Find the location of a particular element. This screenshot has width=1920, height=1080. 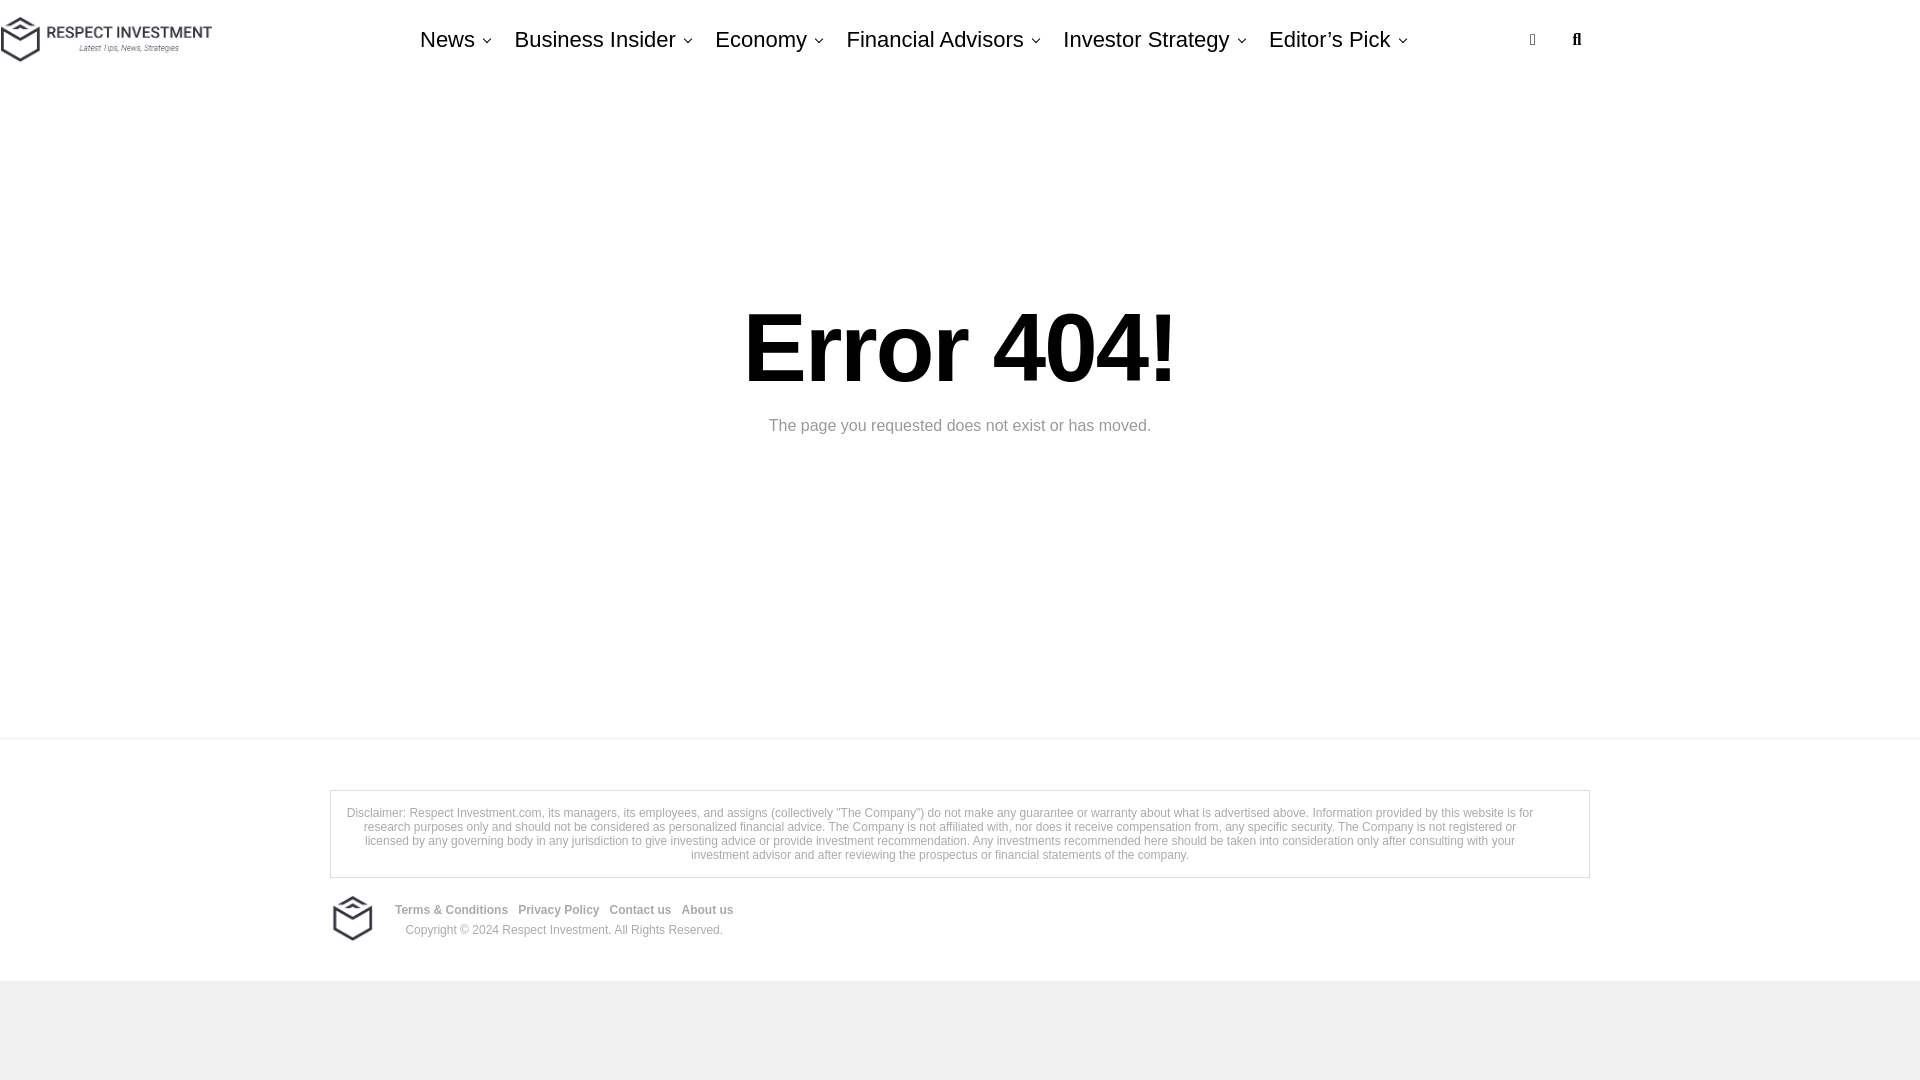

Business Insider is located at coordinates (594, 40).